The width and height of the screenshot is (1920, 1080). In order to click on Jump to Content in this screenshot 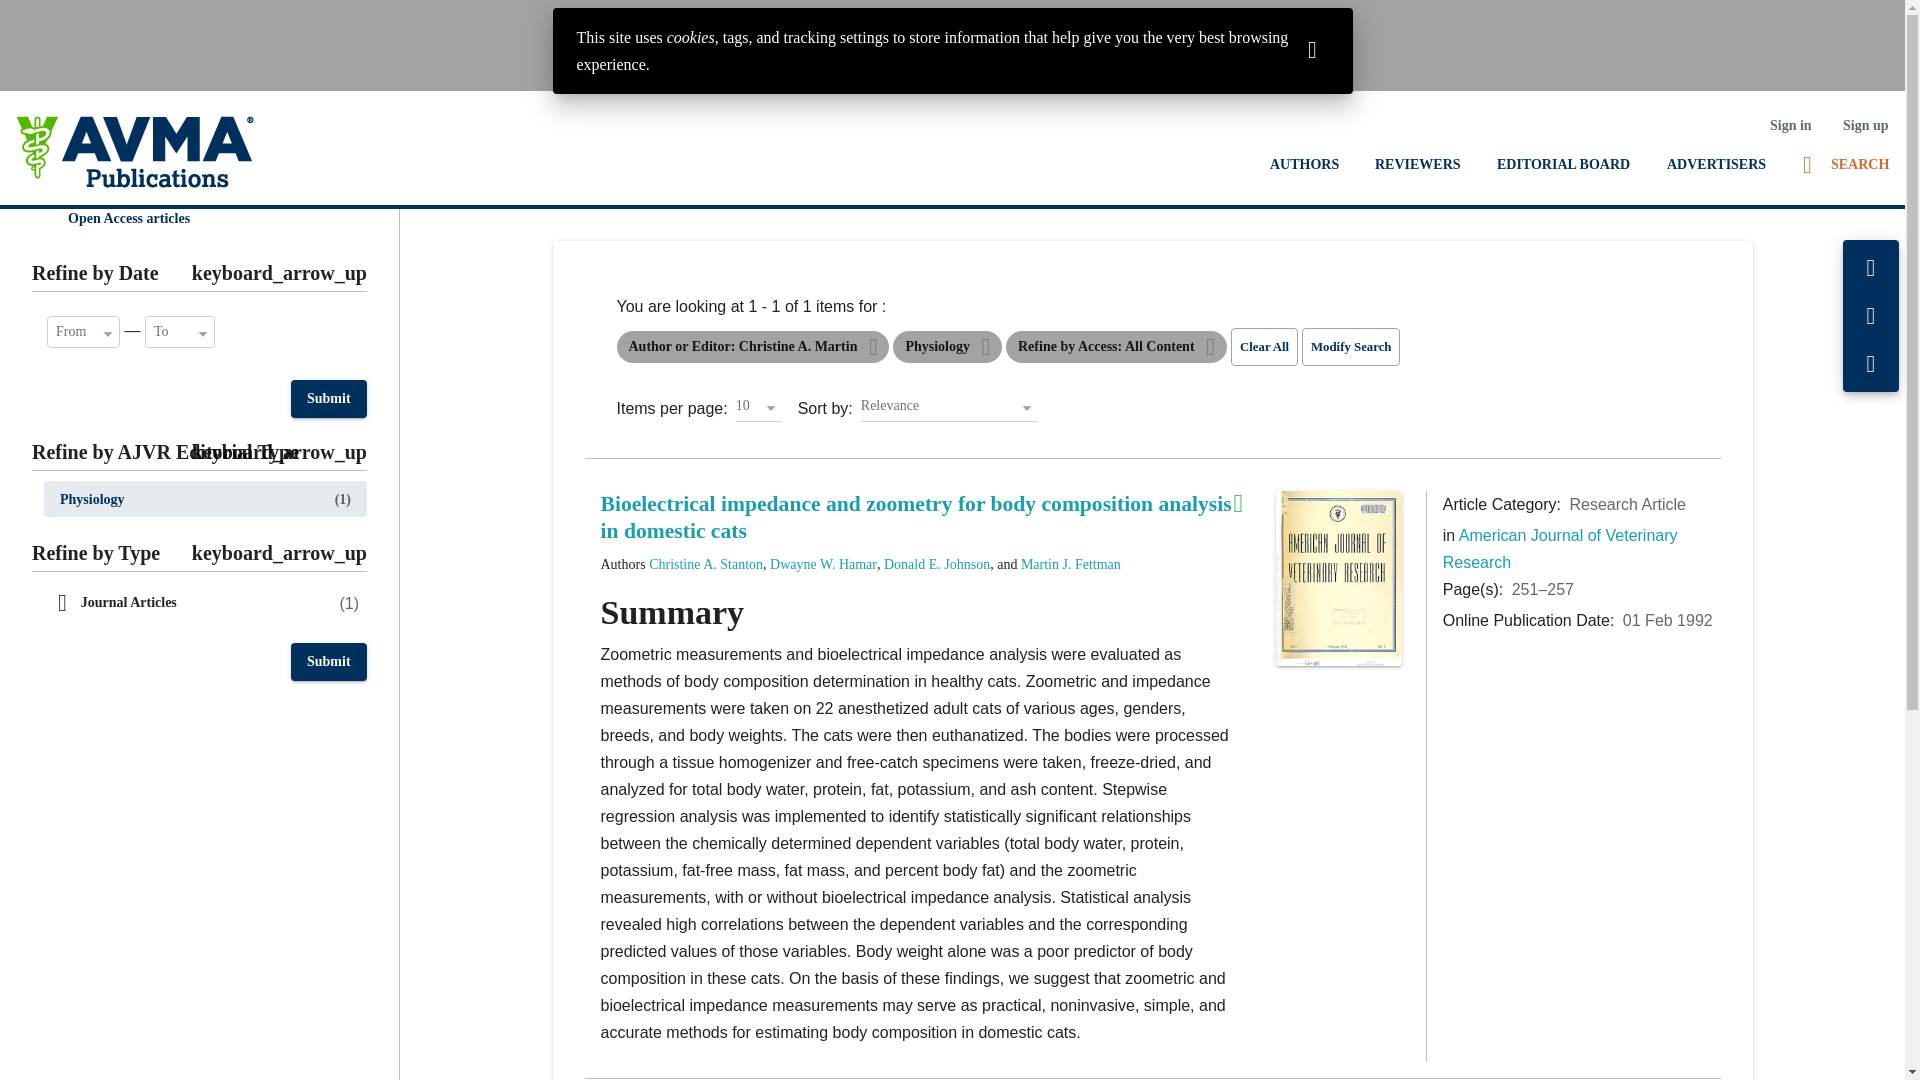, I will do `click(60, 16)`.